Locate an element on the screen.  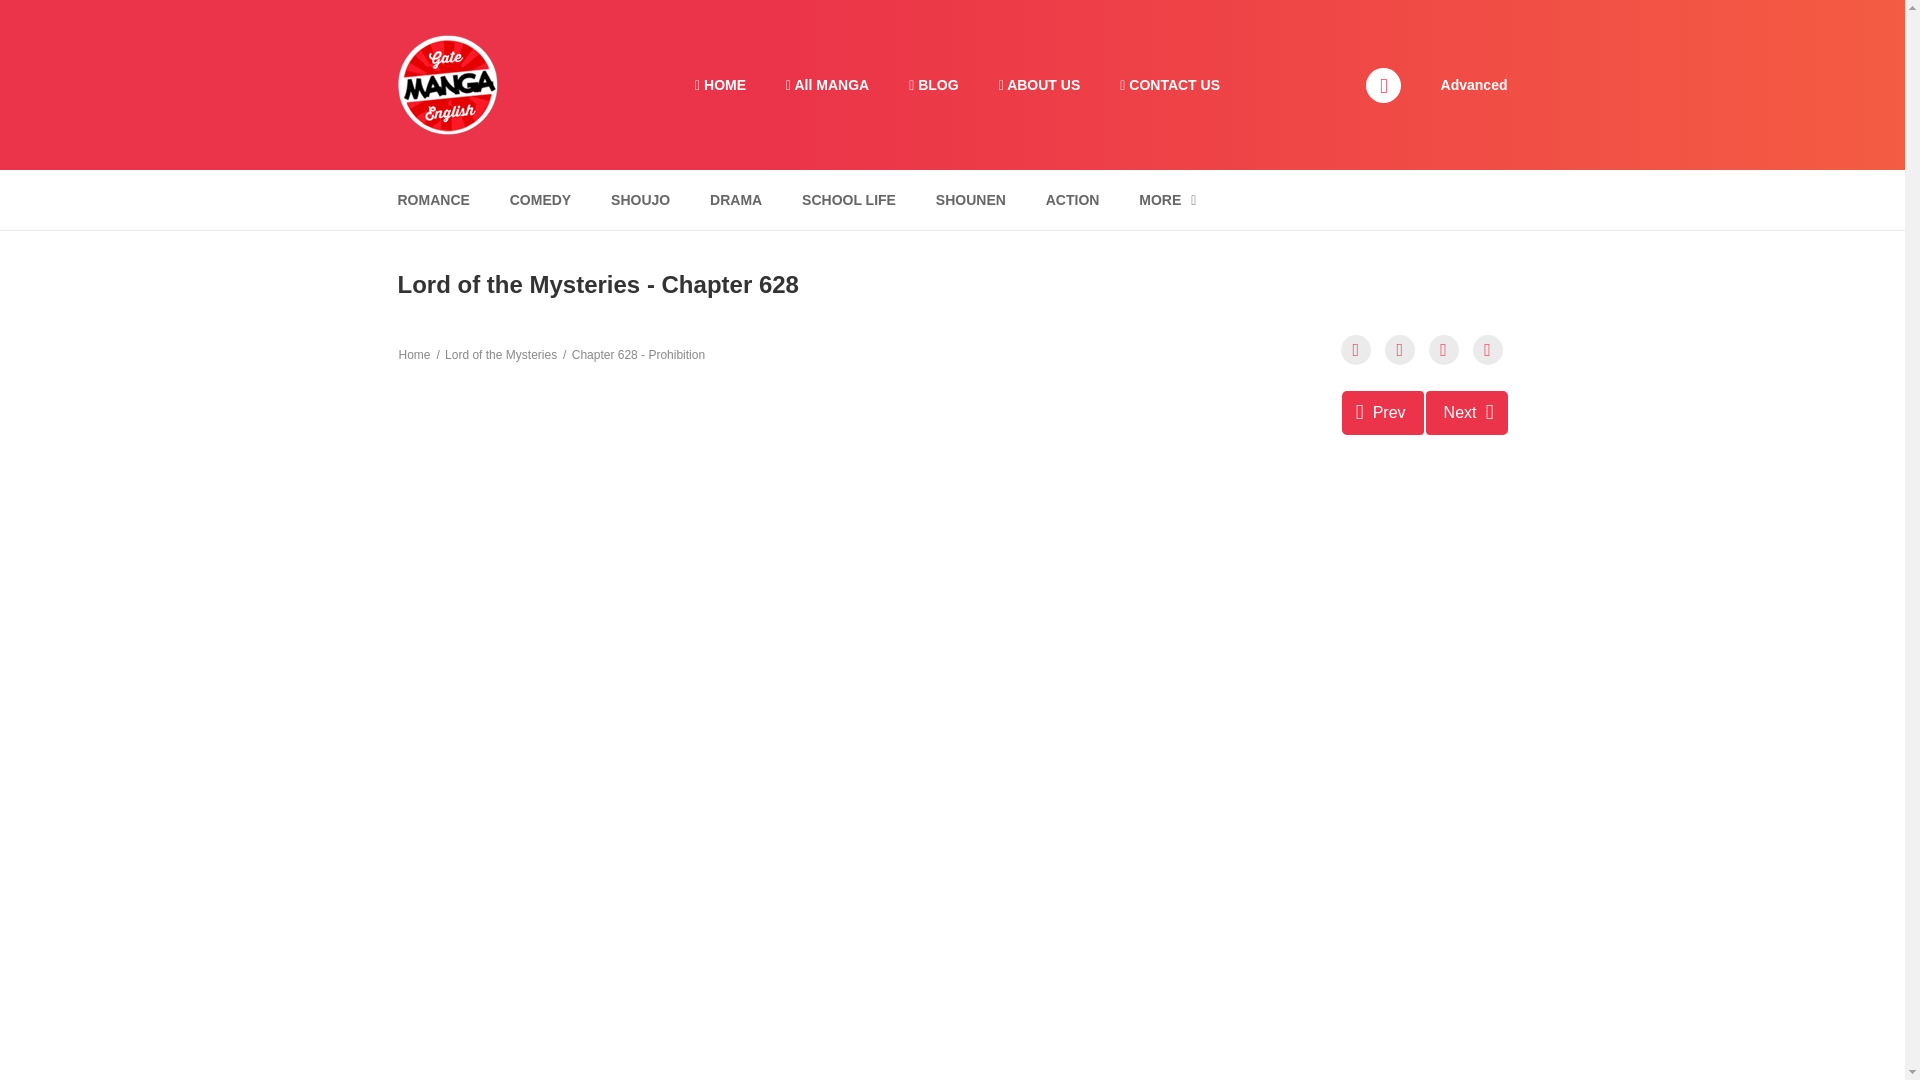
DRAMA is located at coordinates (736, 200).